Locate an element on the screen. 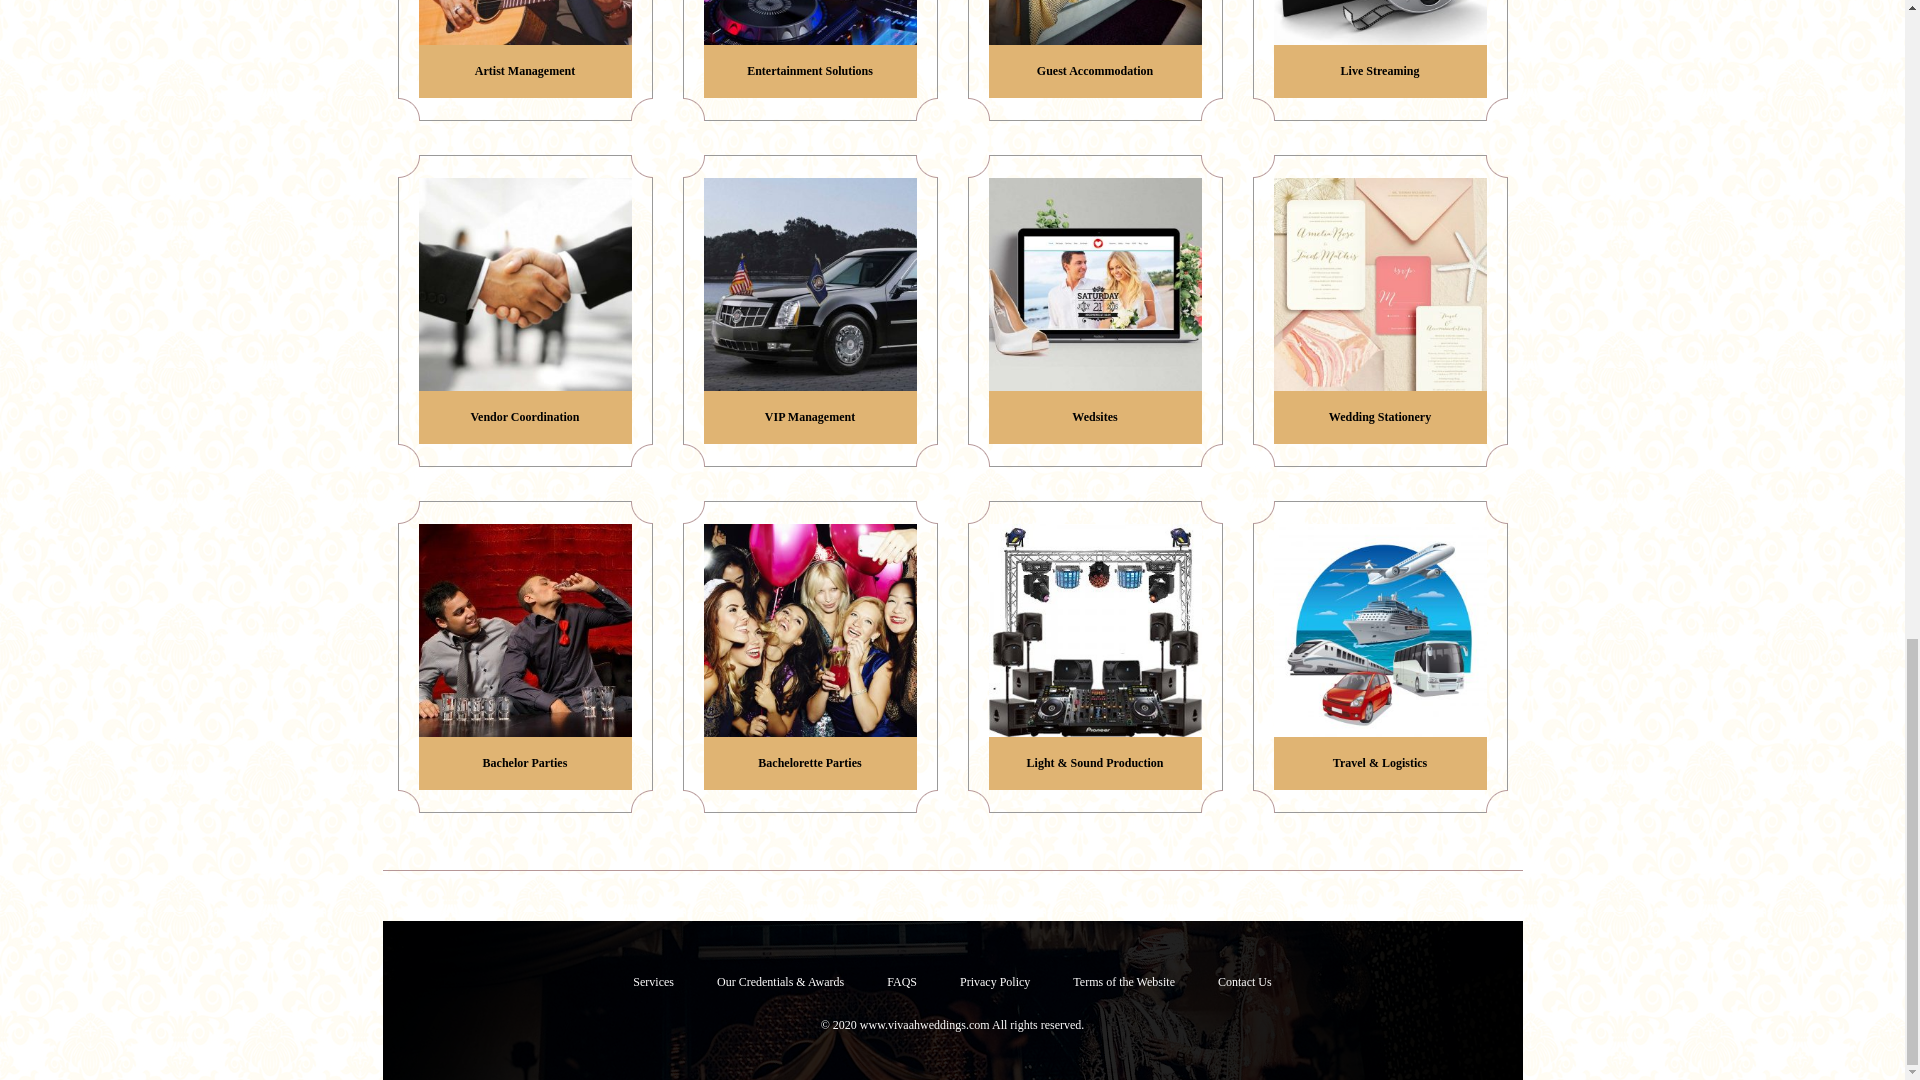 Image resolution: width=1920 pixels, height=1080 pixels. Guest Accommodation is located at coordinates (1094, 49).